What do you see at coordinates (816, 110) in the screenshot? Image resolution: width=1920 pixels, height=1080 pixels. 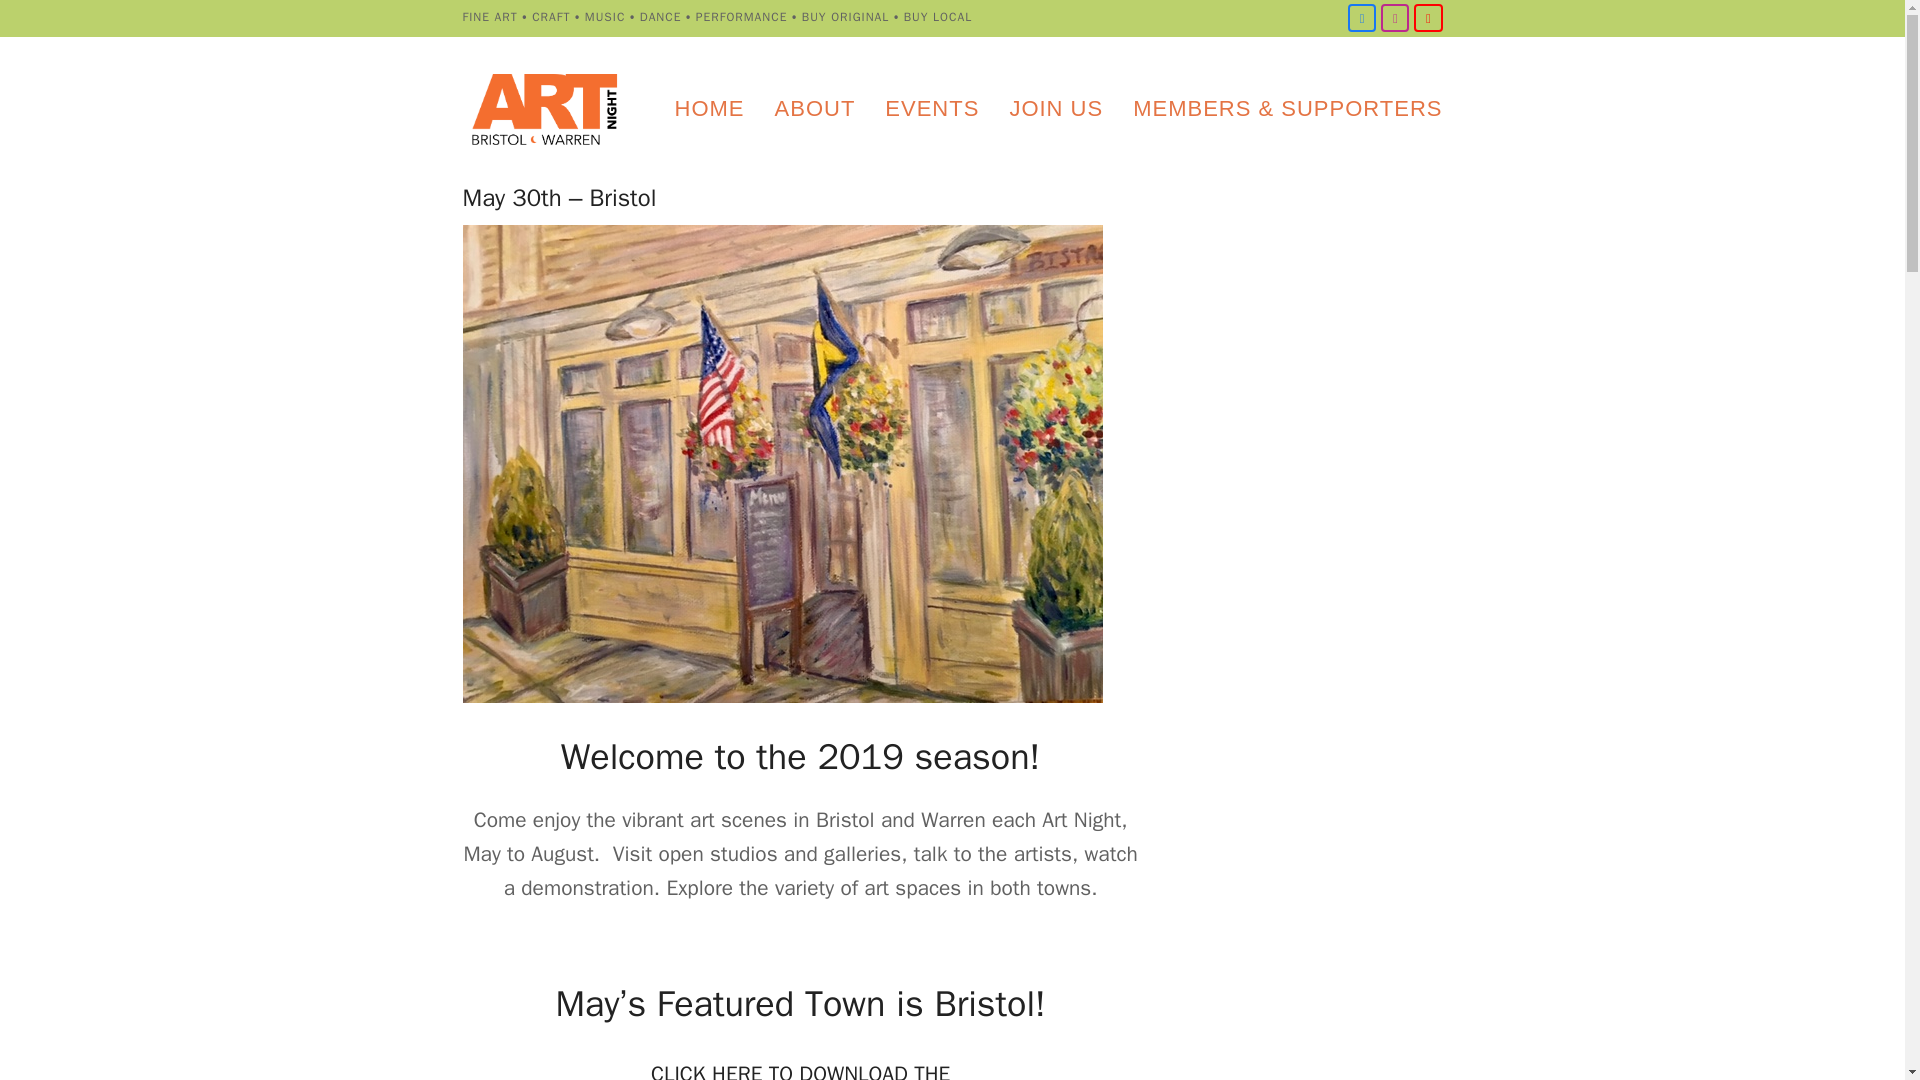 I see `ABOUT` at bounding box center [816, 110].